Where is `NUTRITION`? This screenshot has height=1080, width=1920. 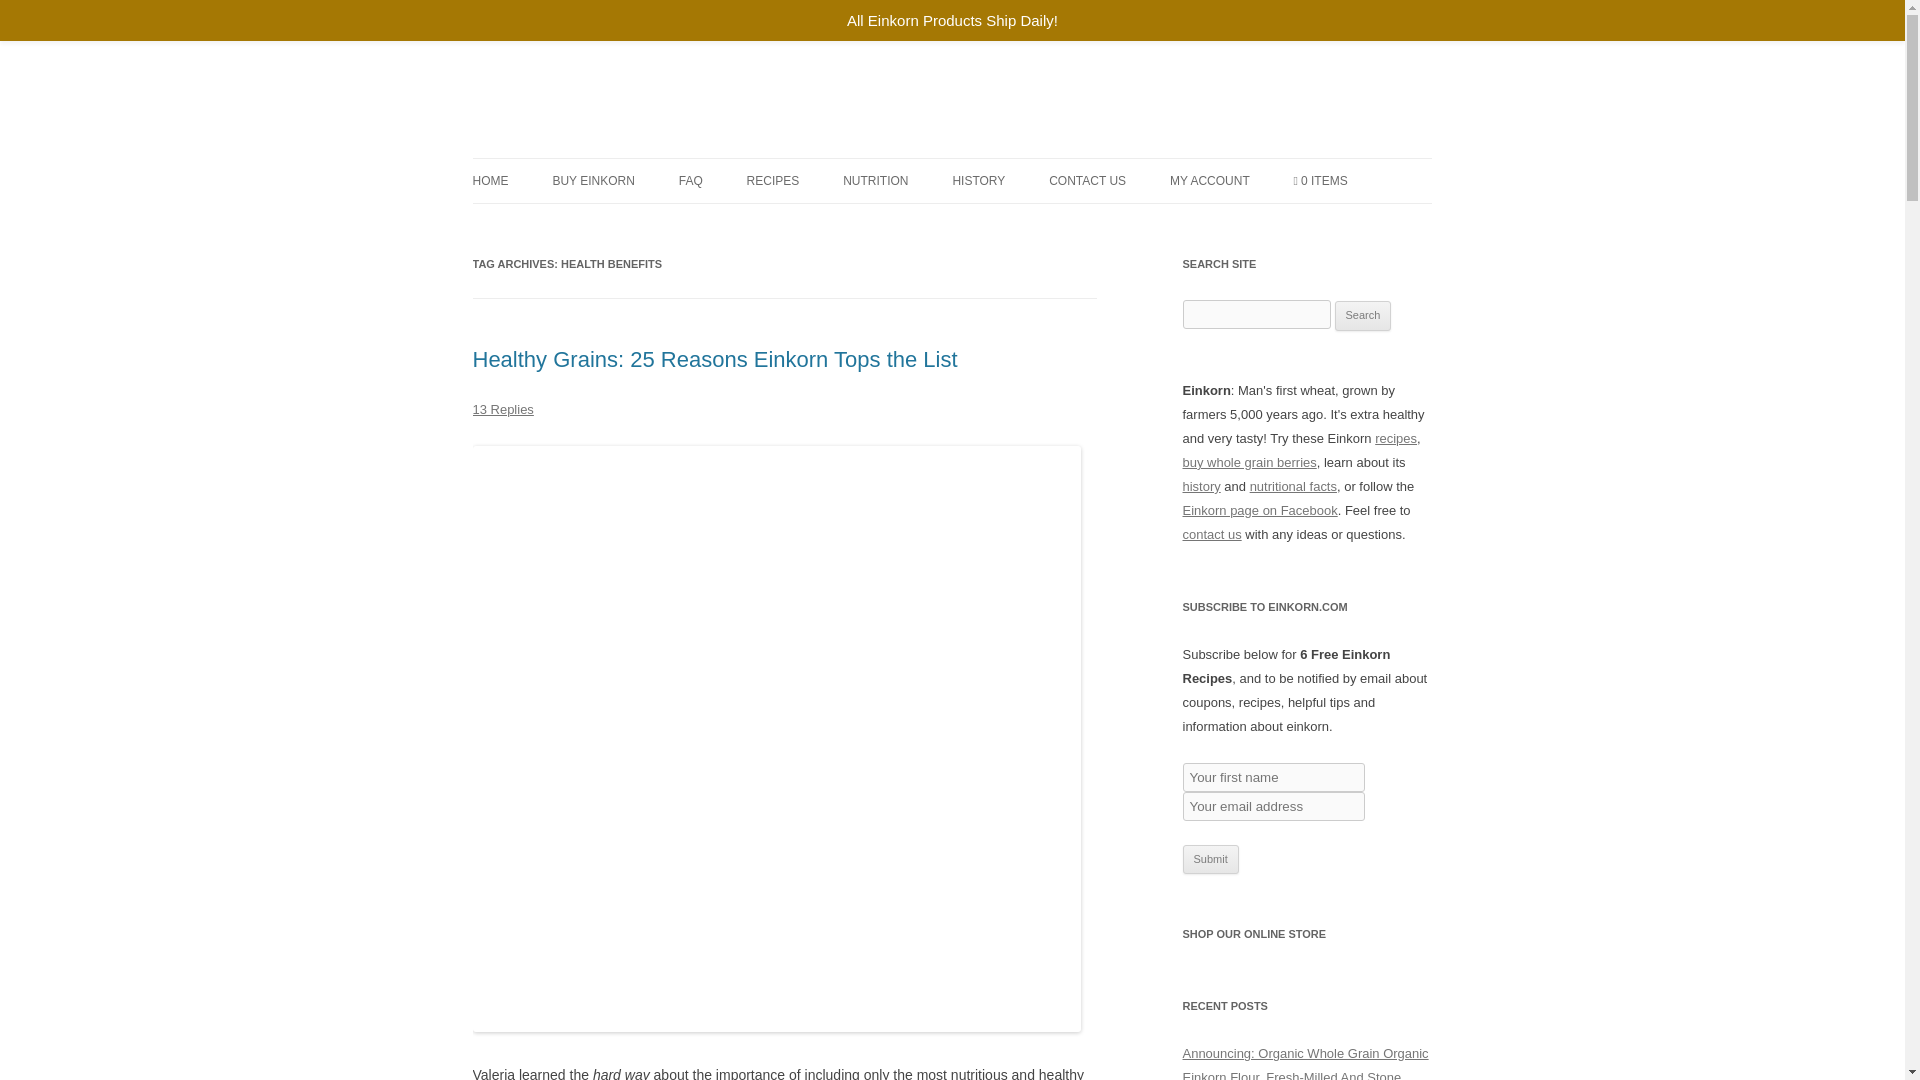
NUTRITION is located at coordinates (875, 180).